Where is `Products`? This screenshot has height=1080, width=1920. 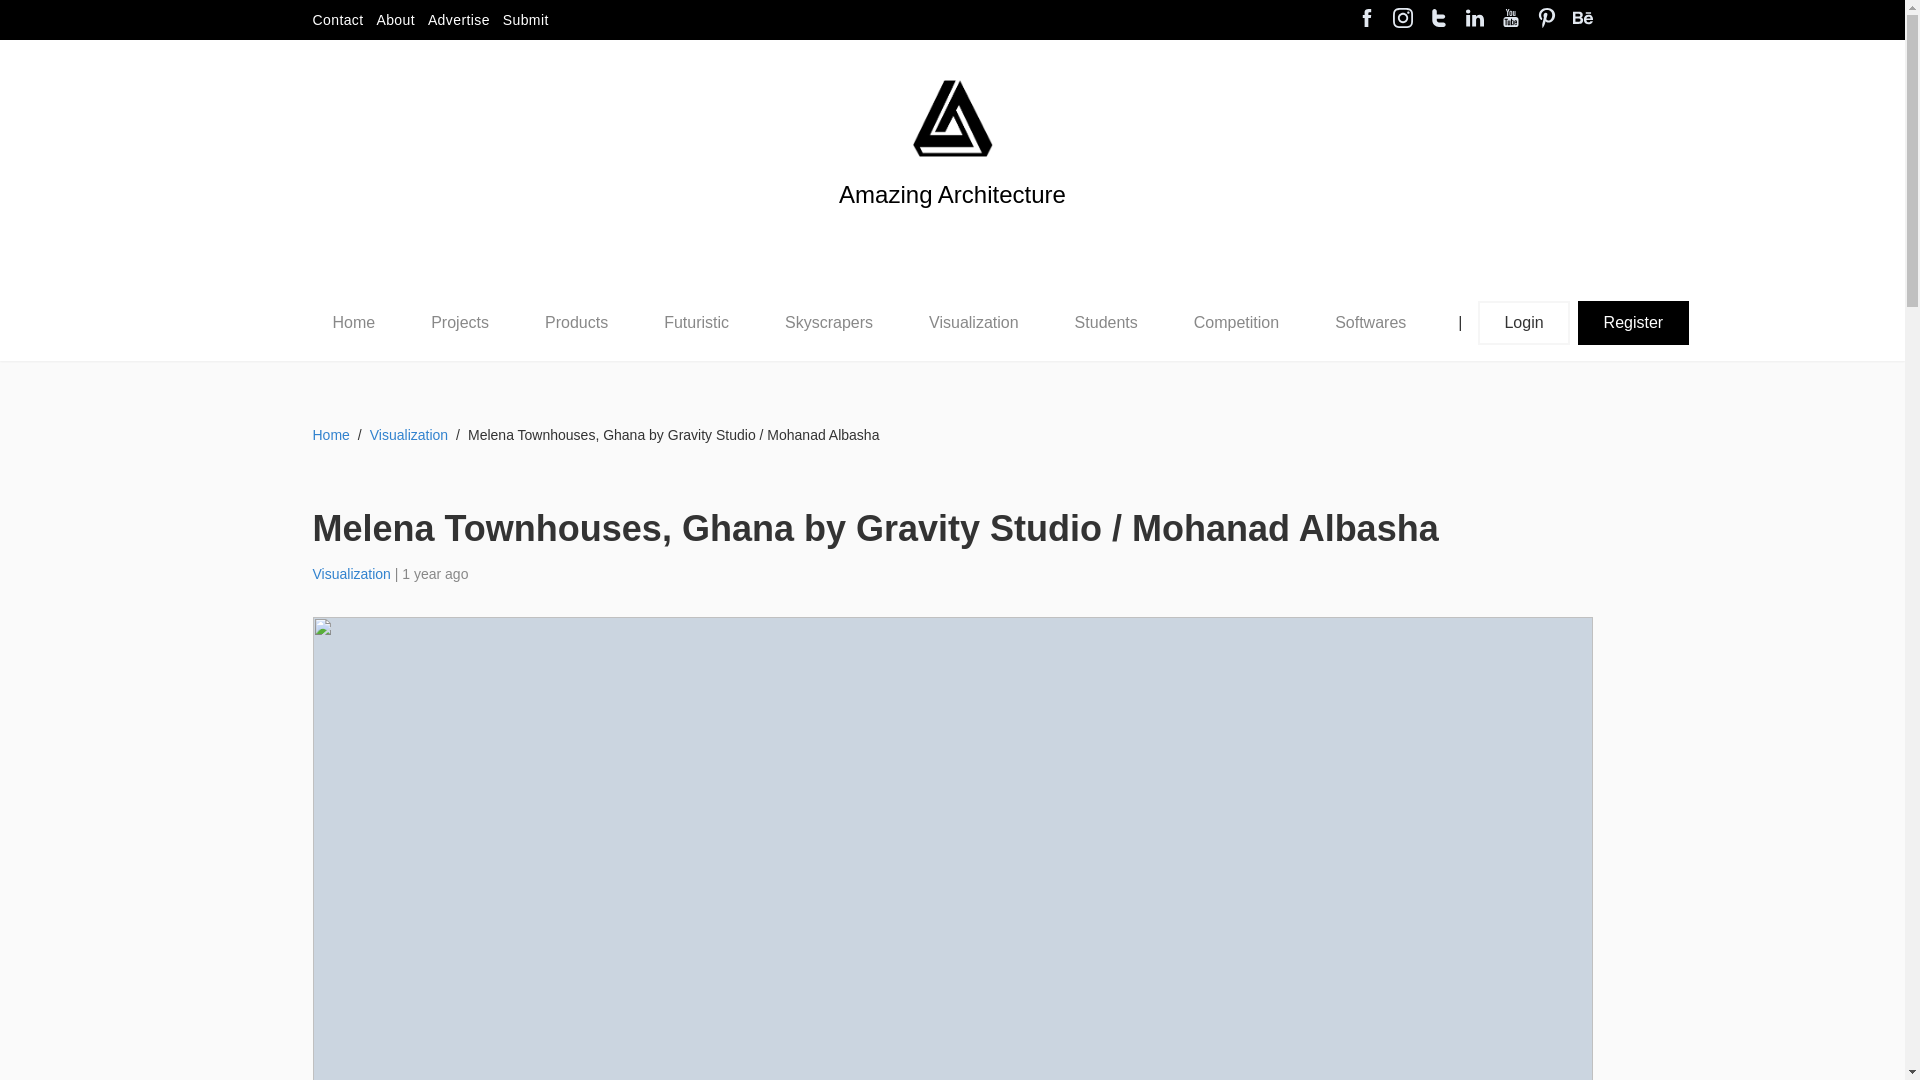
Products is located at coordinates (576, 322).